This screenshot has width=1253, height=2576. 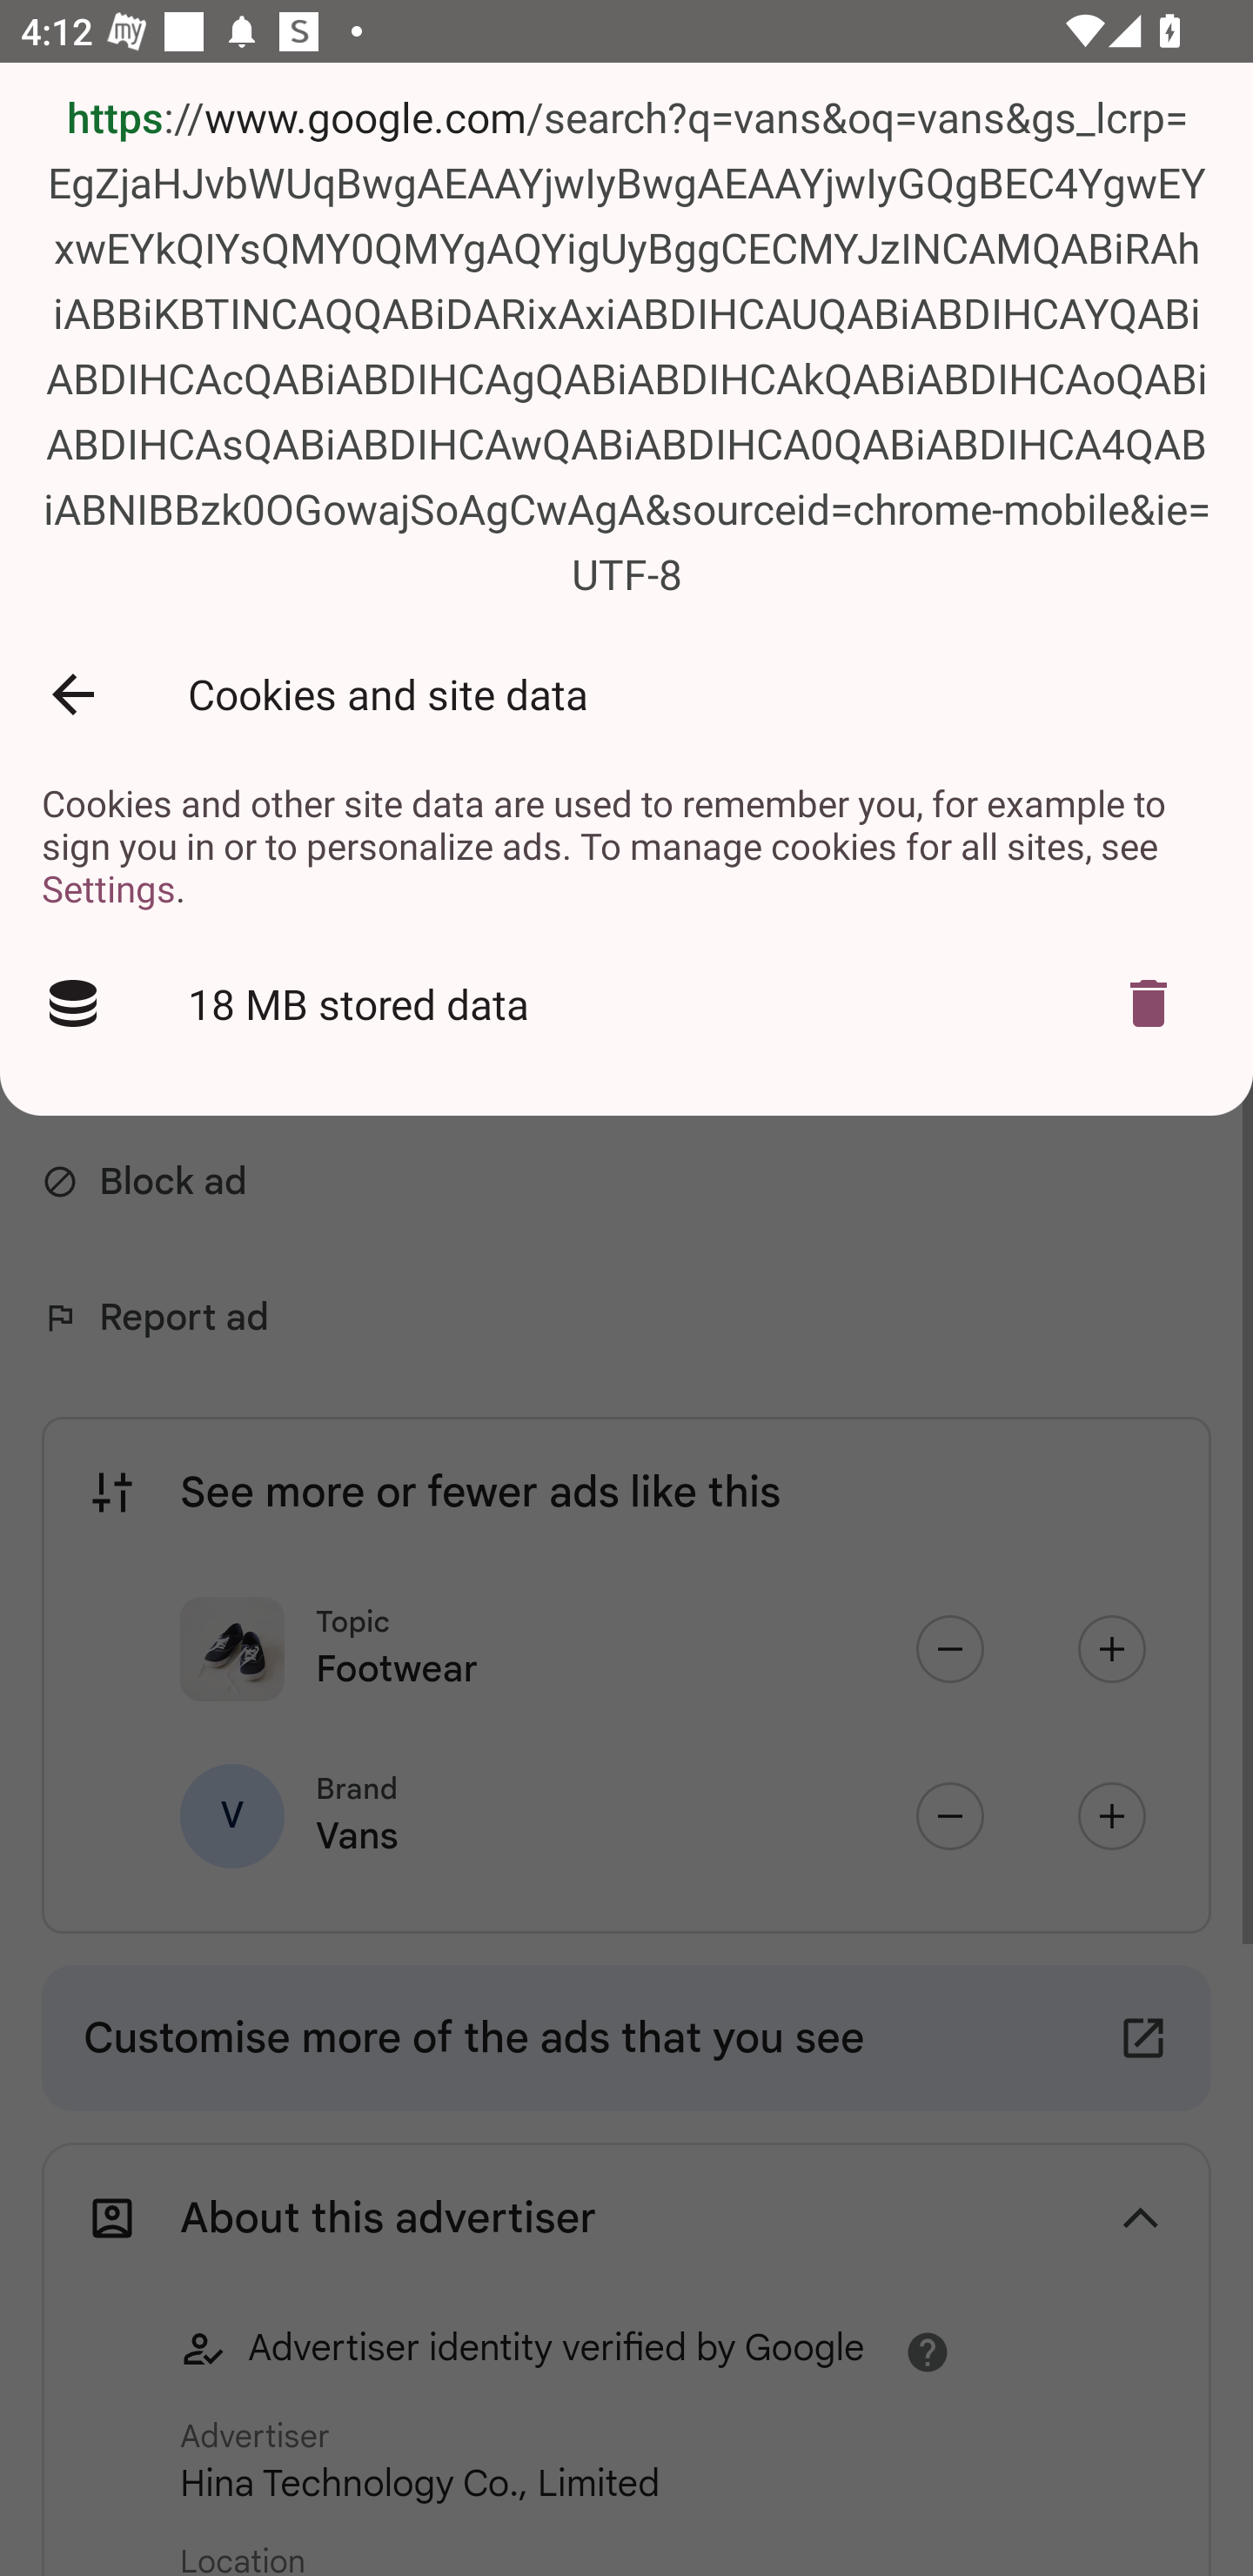 What do you see at coordinates (72, 694) in the screenshot?
I see `Back` at bounding box center [72, 694].